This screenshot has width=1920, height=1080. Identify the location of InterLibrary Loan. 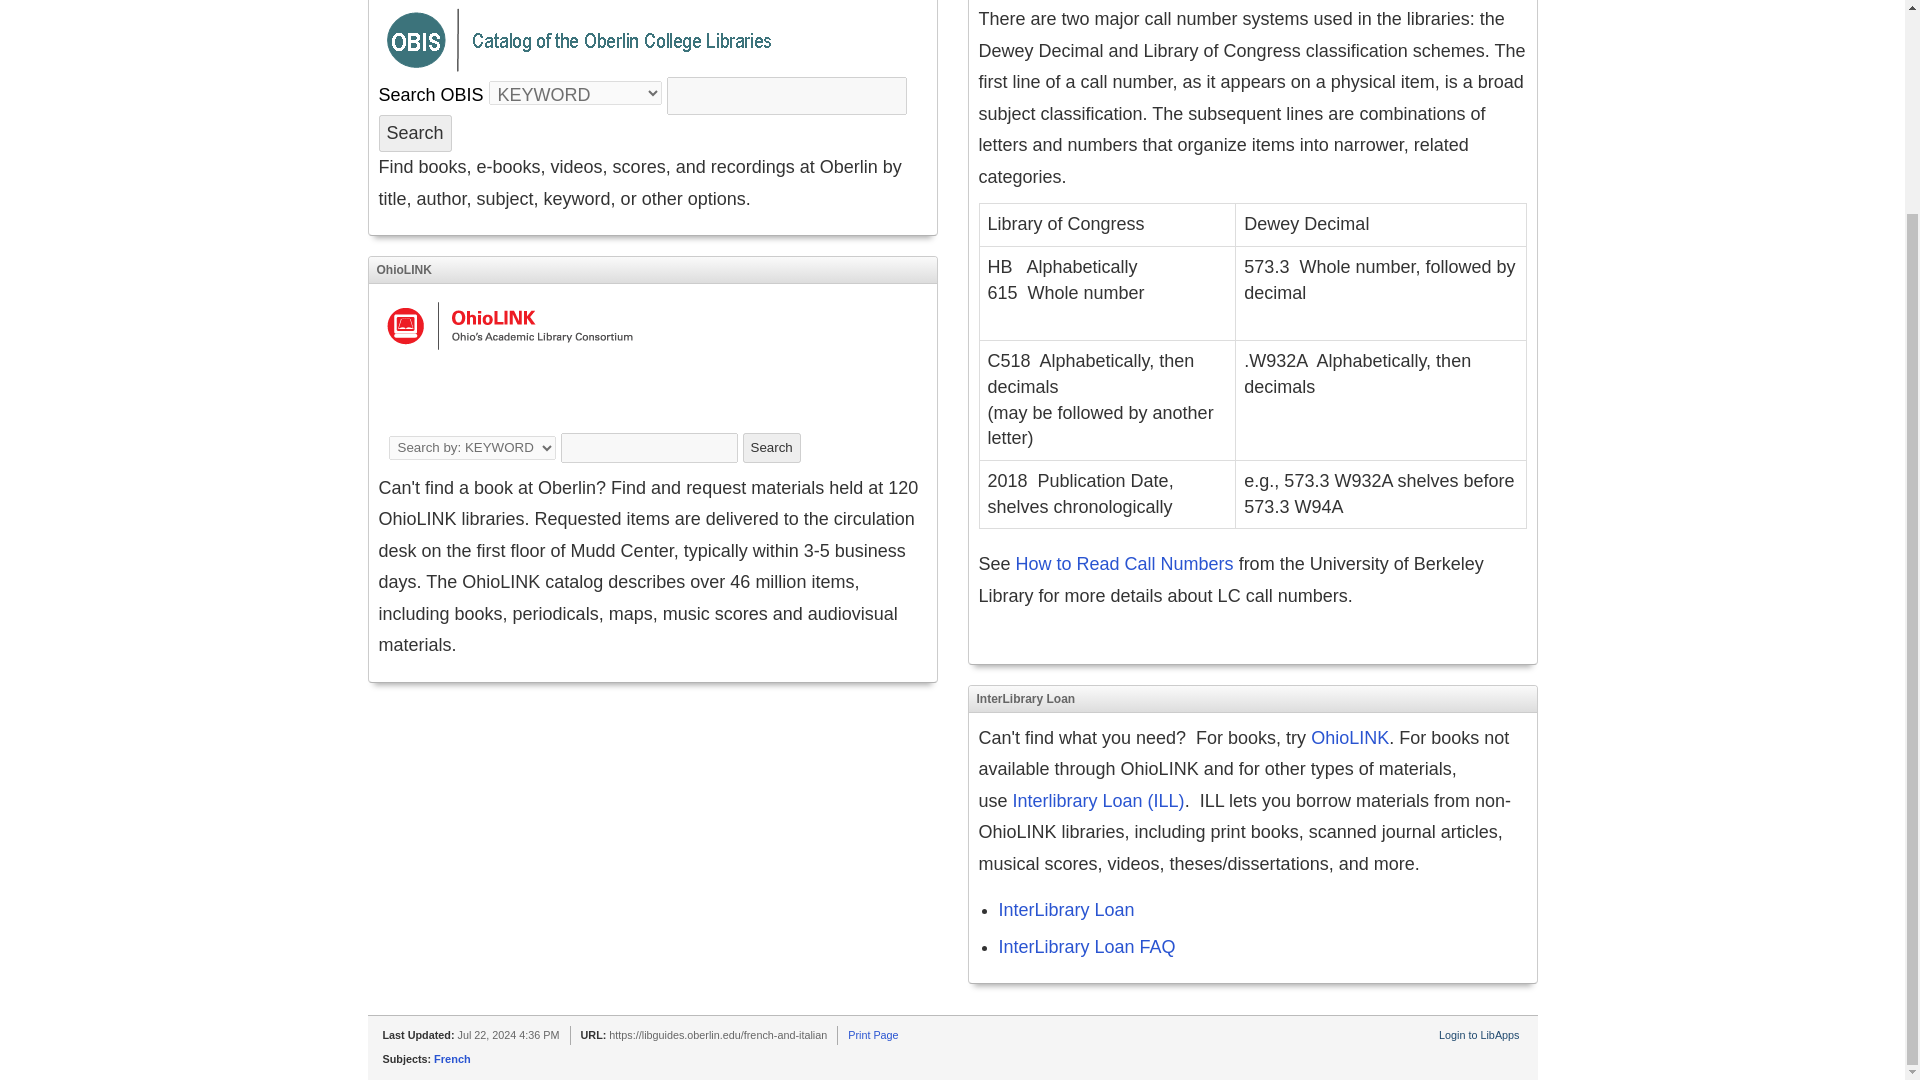
(1066, 910).